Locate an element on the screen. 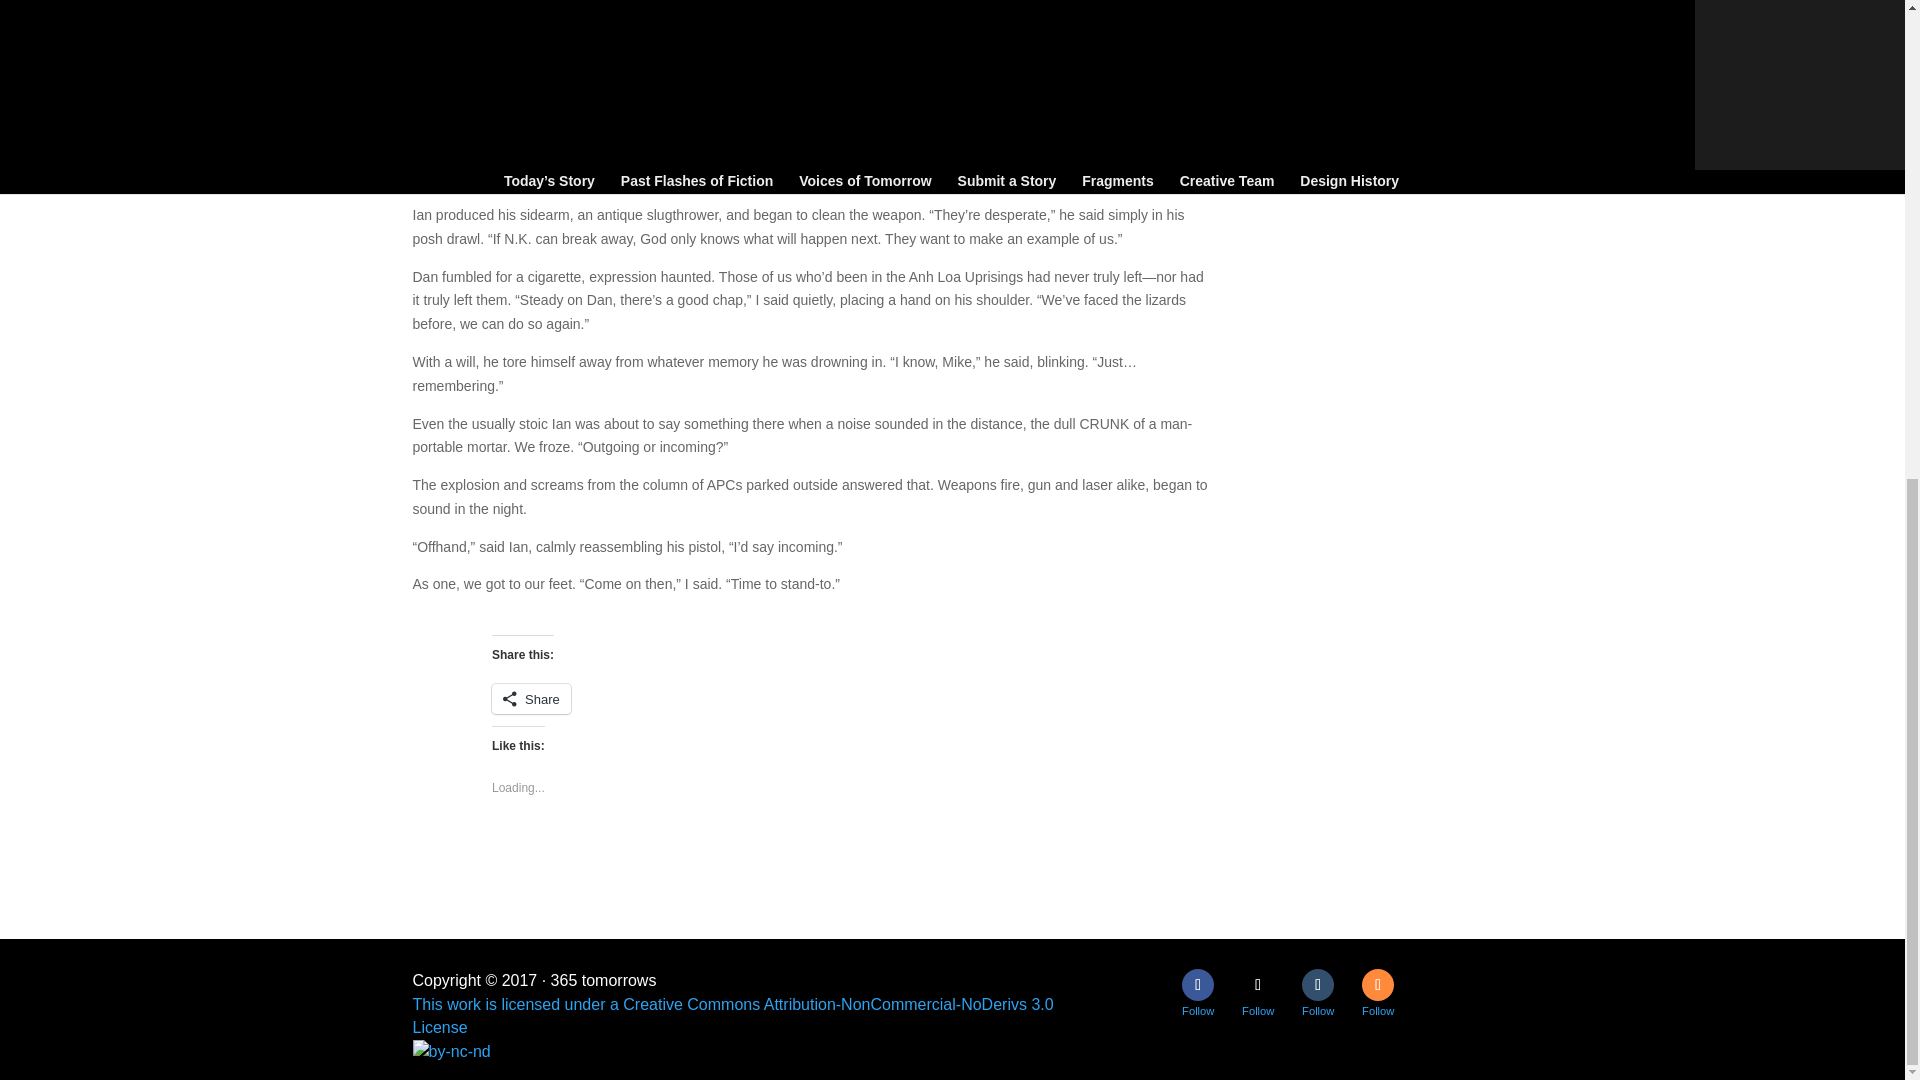 This screenshot has width=1920, height=1080. Follow is located at coordinates (1198, 984).